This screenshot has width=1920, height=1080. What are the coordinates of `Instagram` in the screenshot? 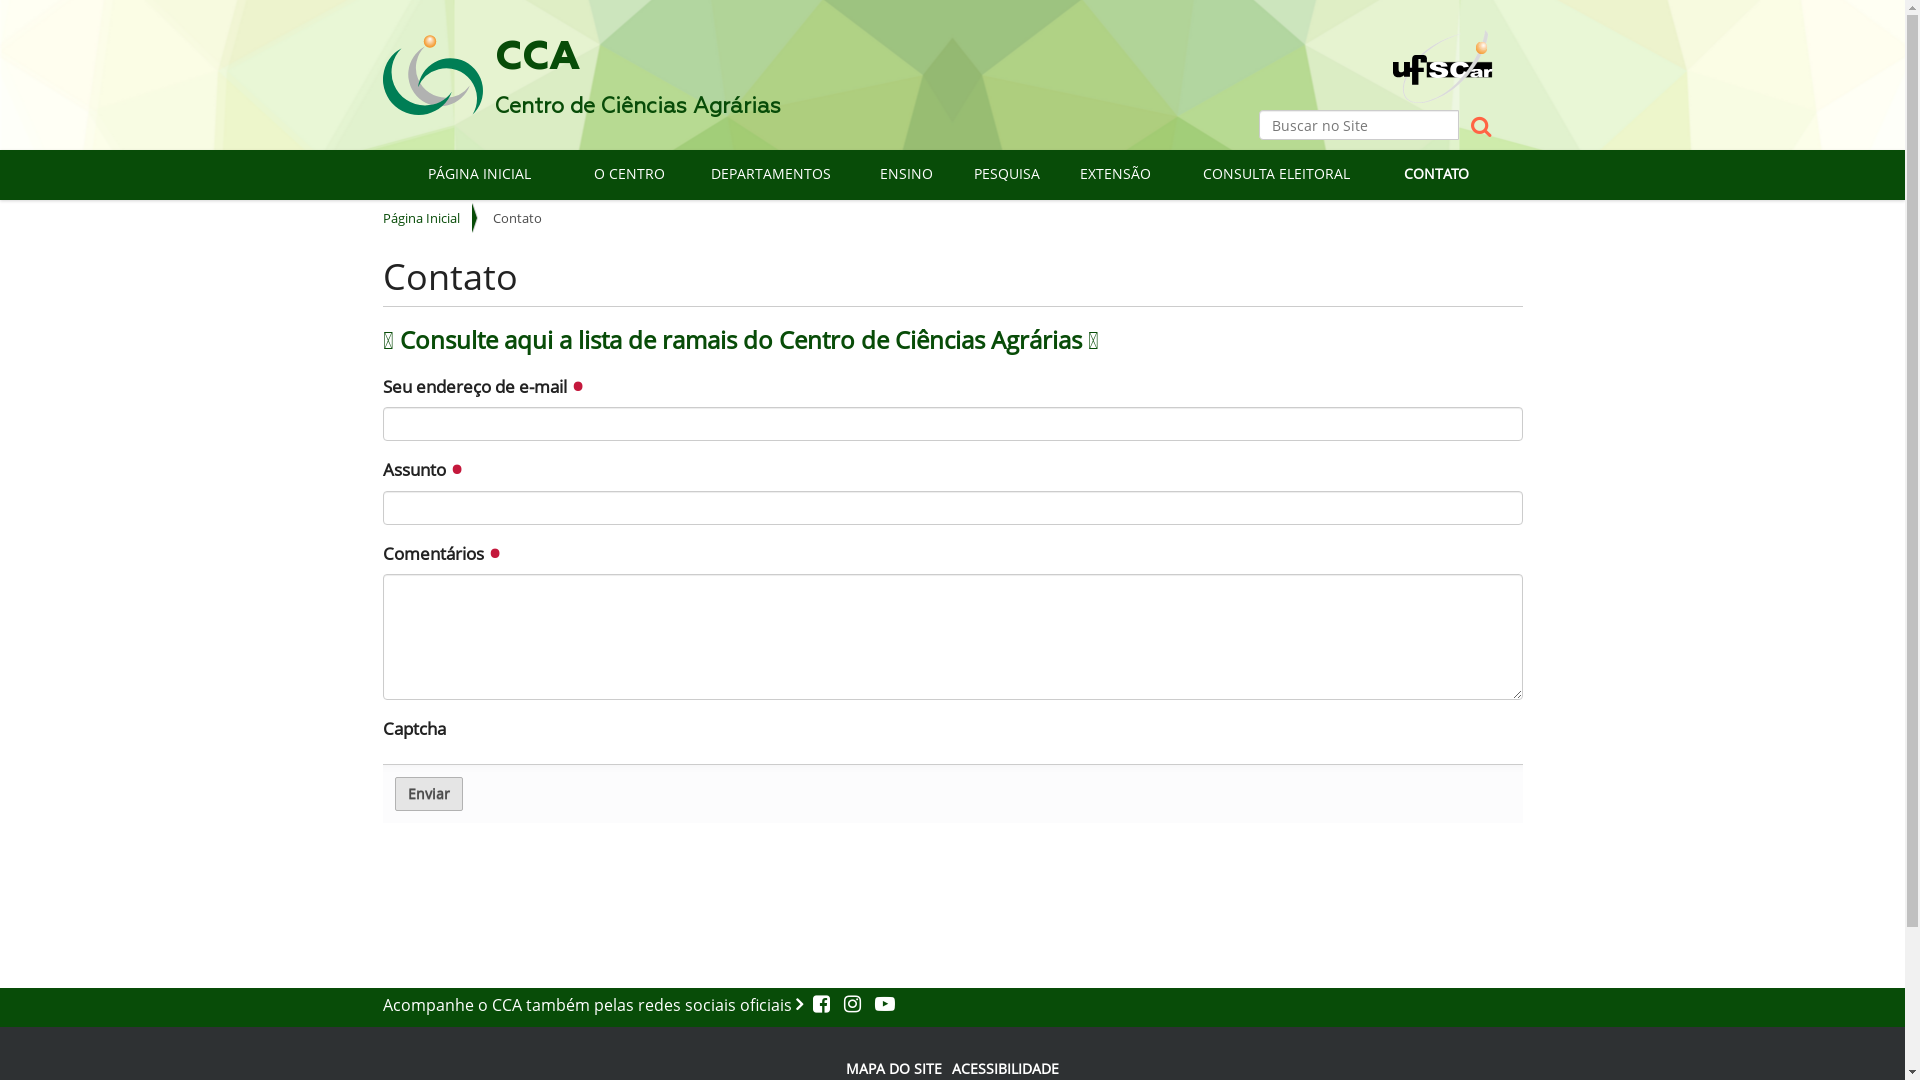 It's located at (850, 1005).